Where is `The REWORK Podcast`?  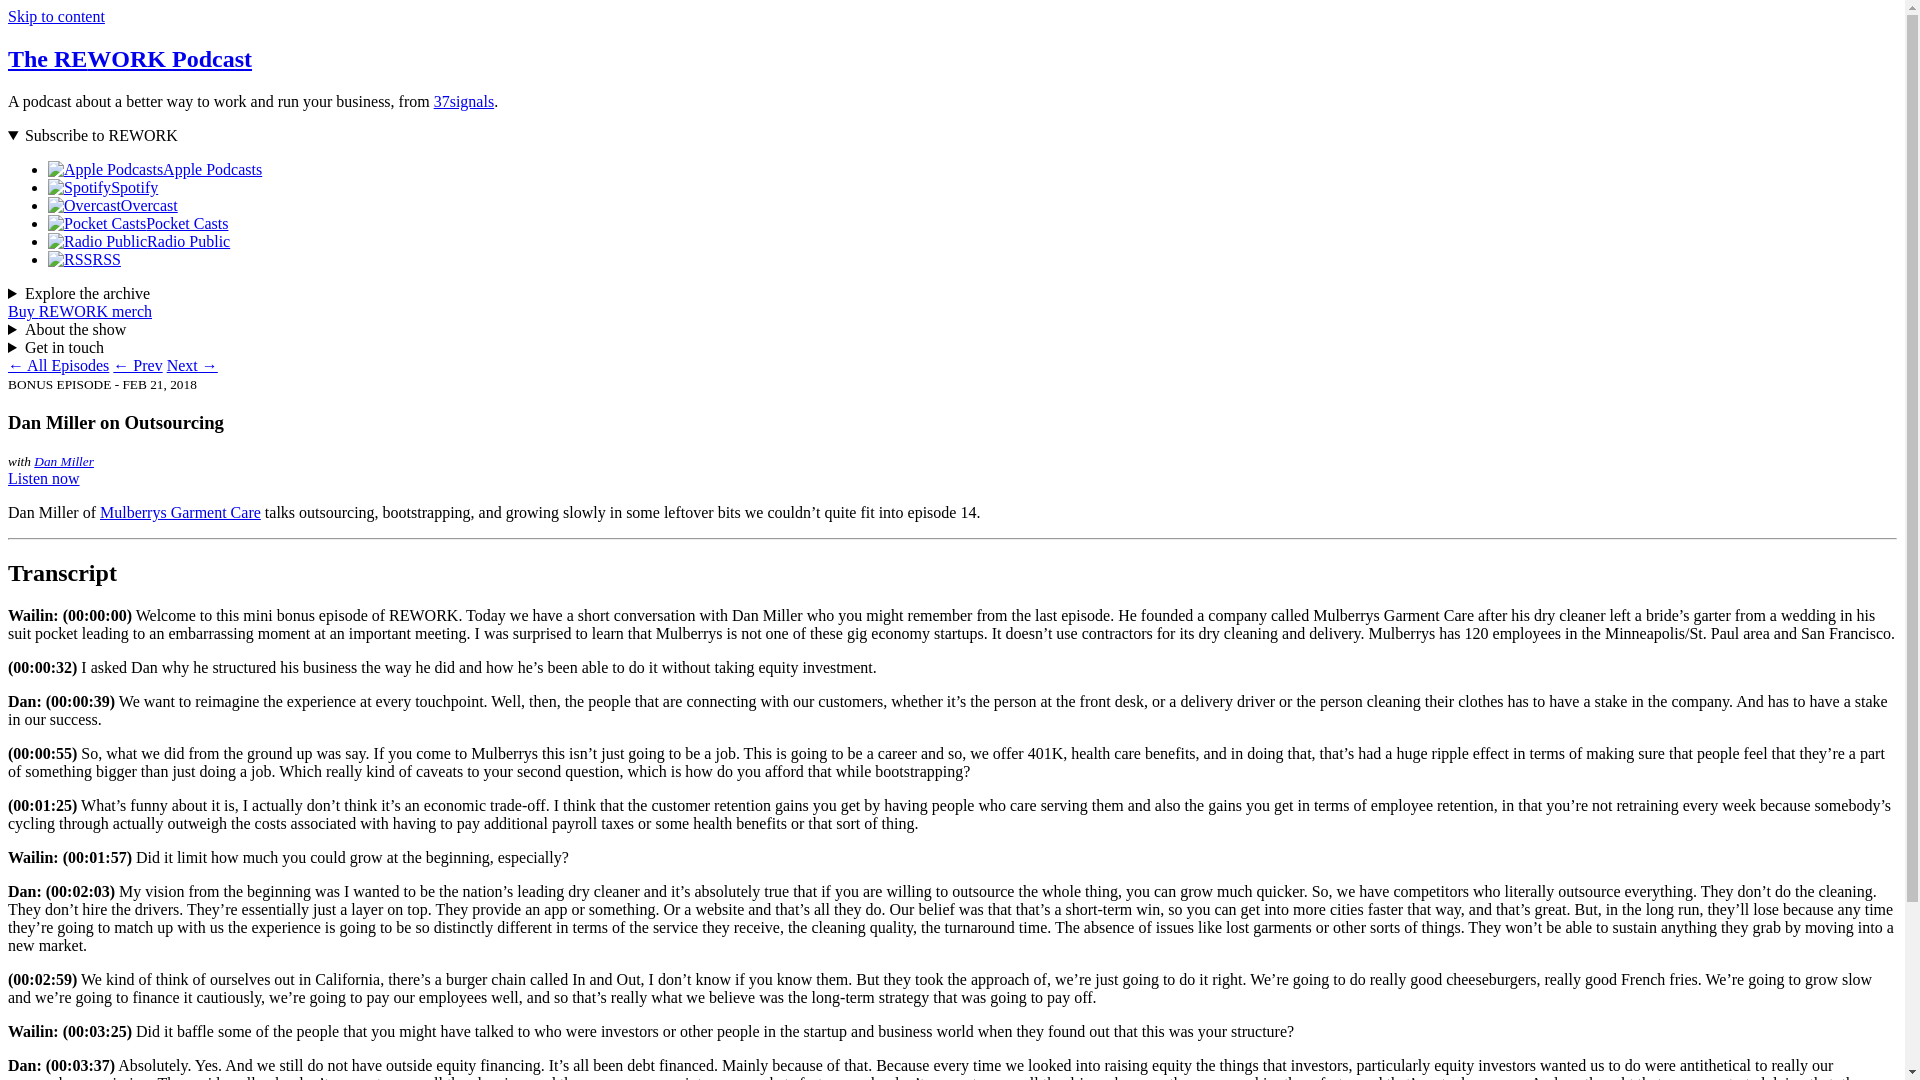
The REWORK Podcast is located at coordinates (129, 59).